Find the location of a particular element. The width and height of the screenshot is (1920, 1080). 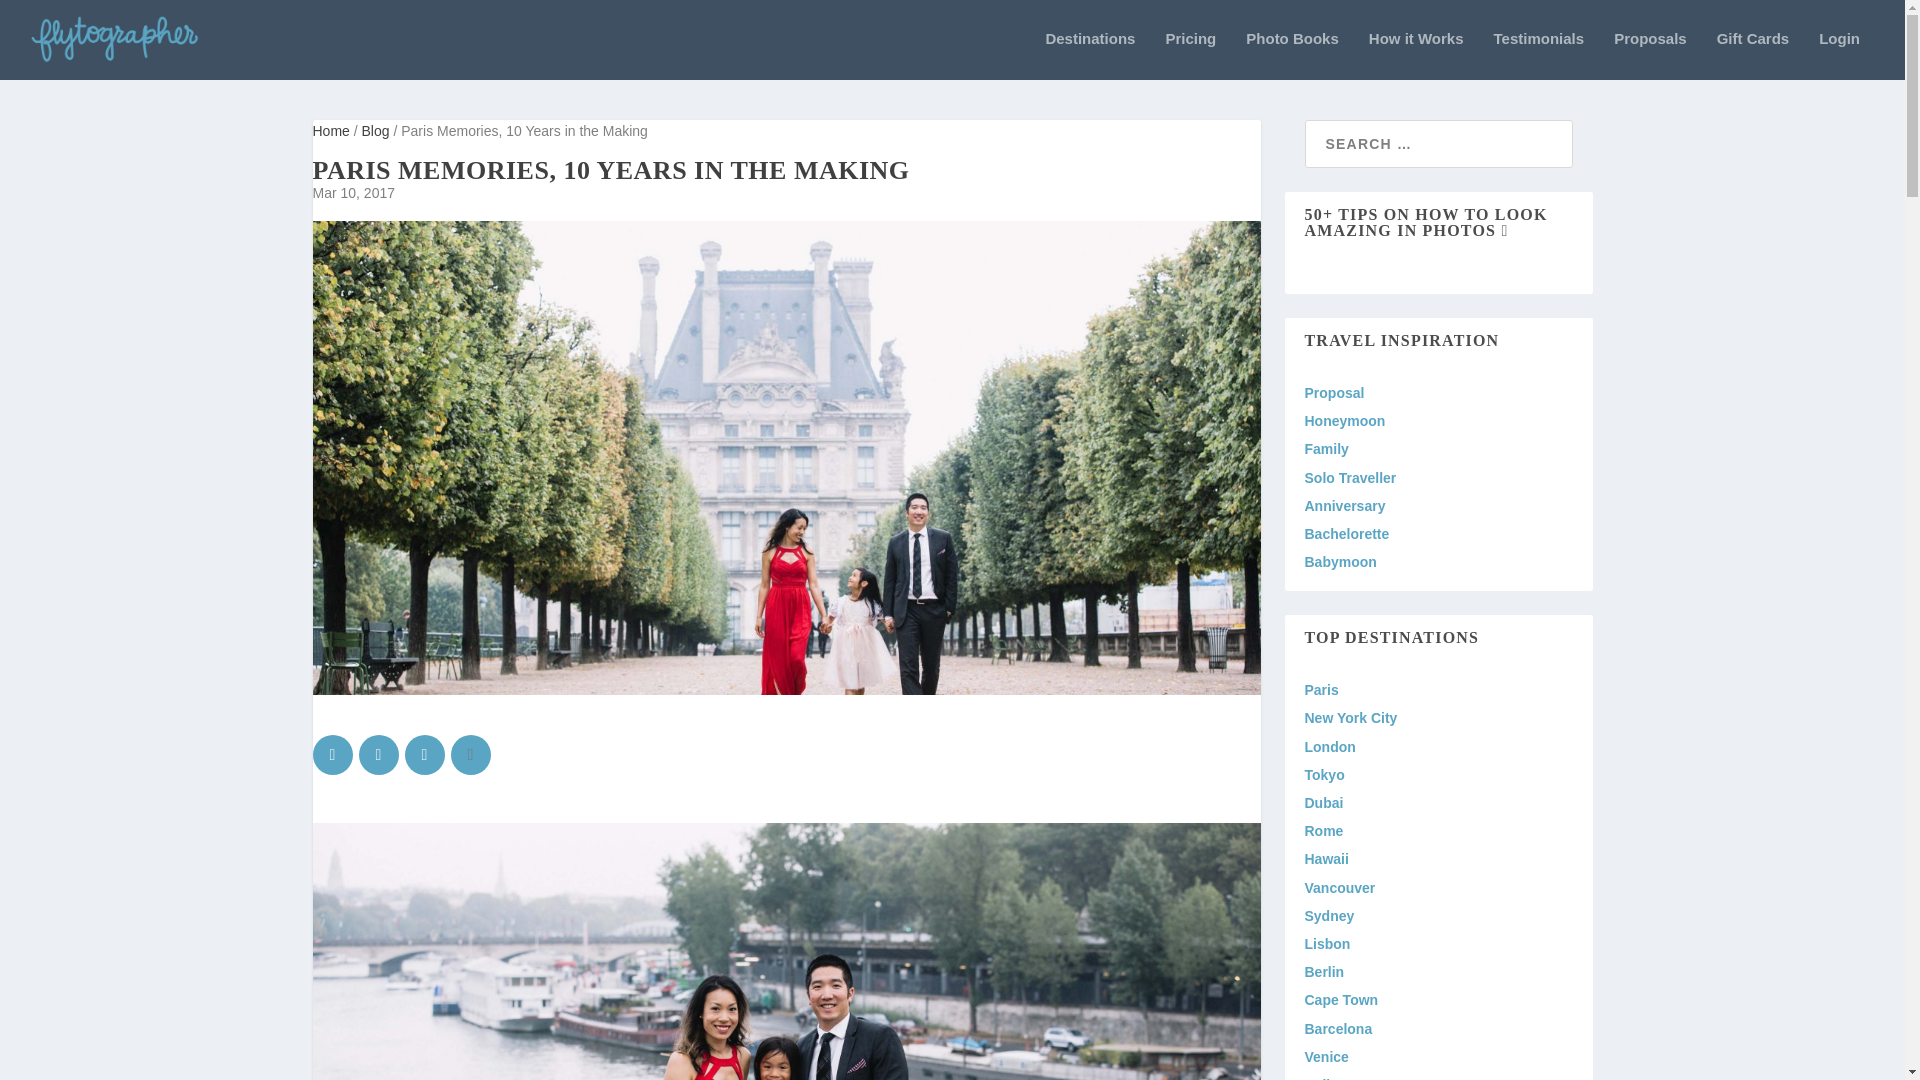

Proposals is located at coordinates (1650, 55).